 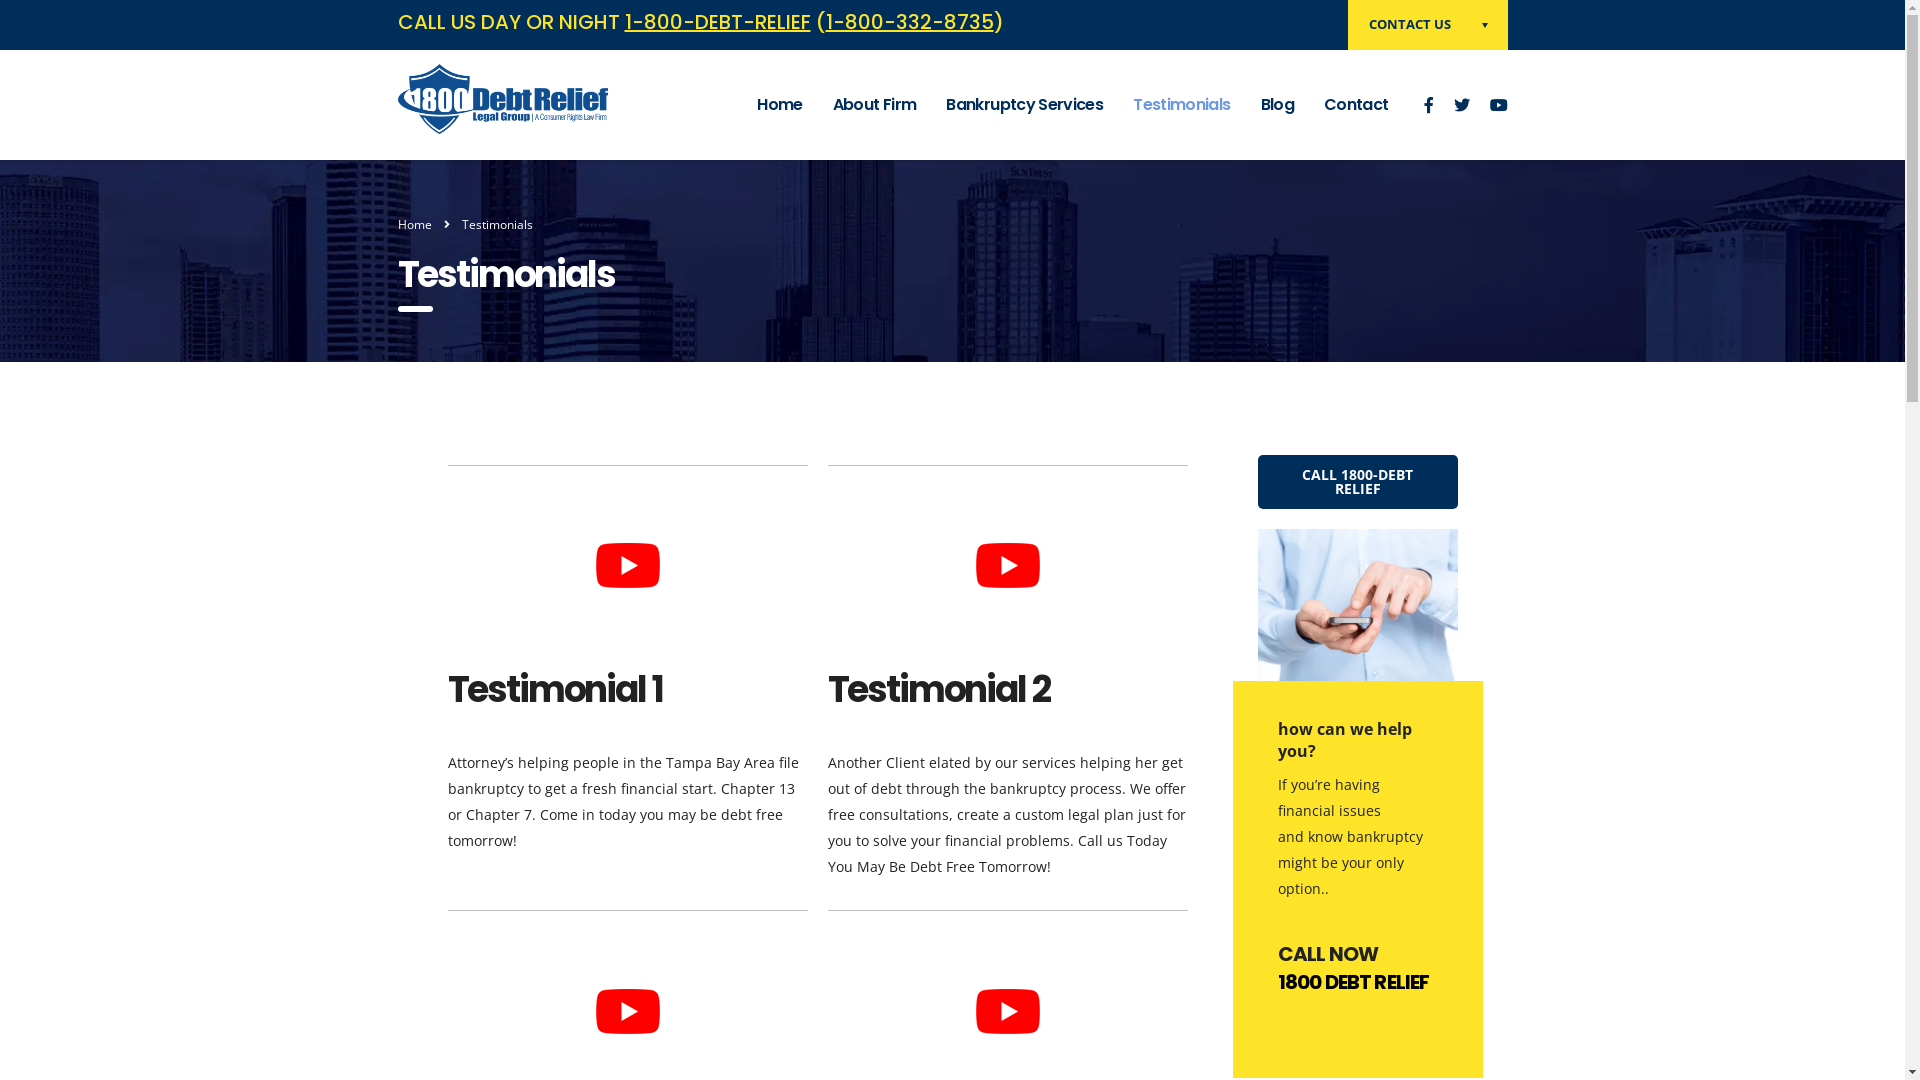 I want to click on 1800 DEBT RELIEF, so click(x=1354, y=982).